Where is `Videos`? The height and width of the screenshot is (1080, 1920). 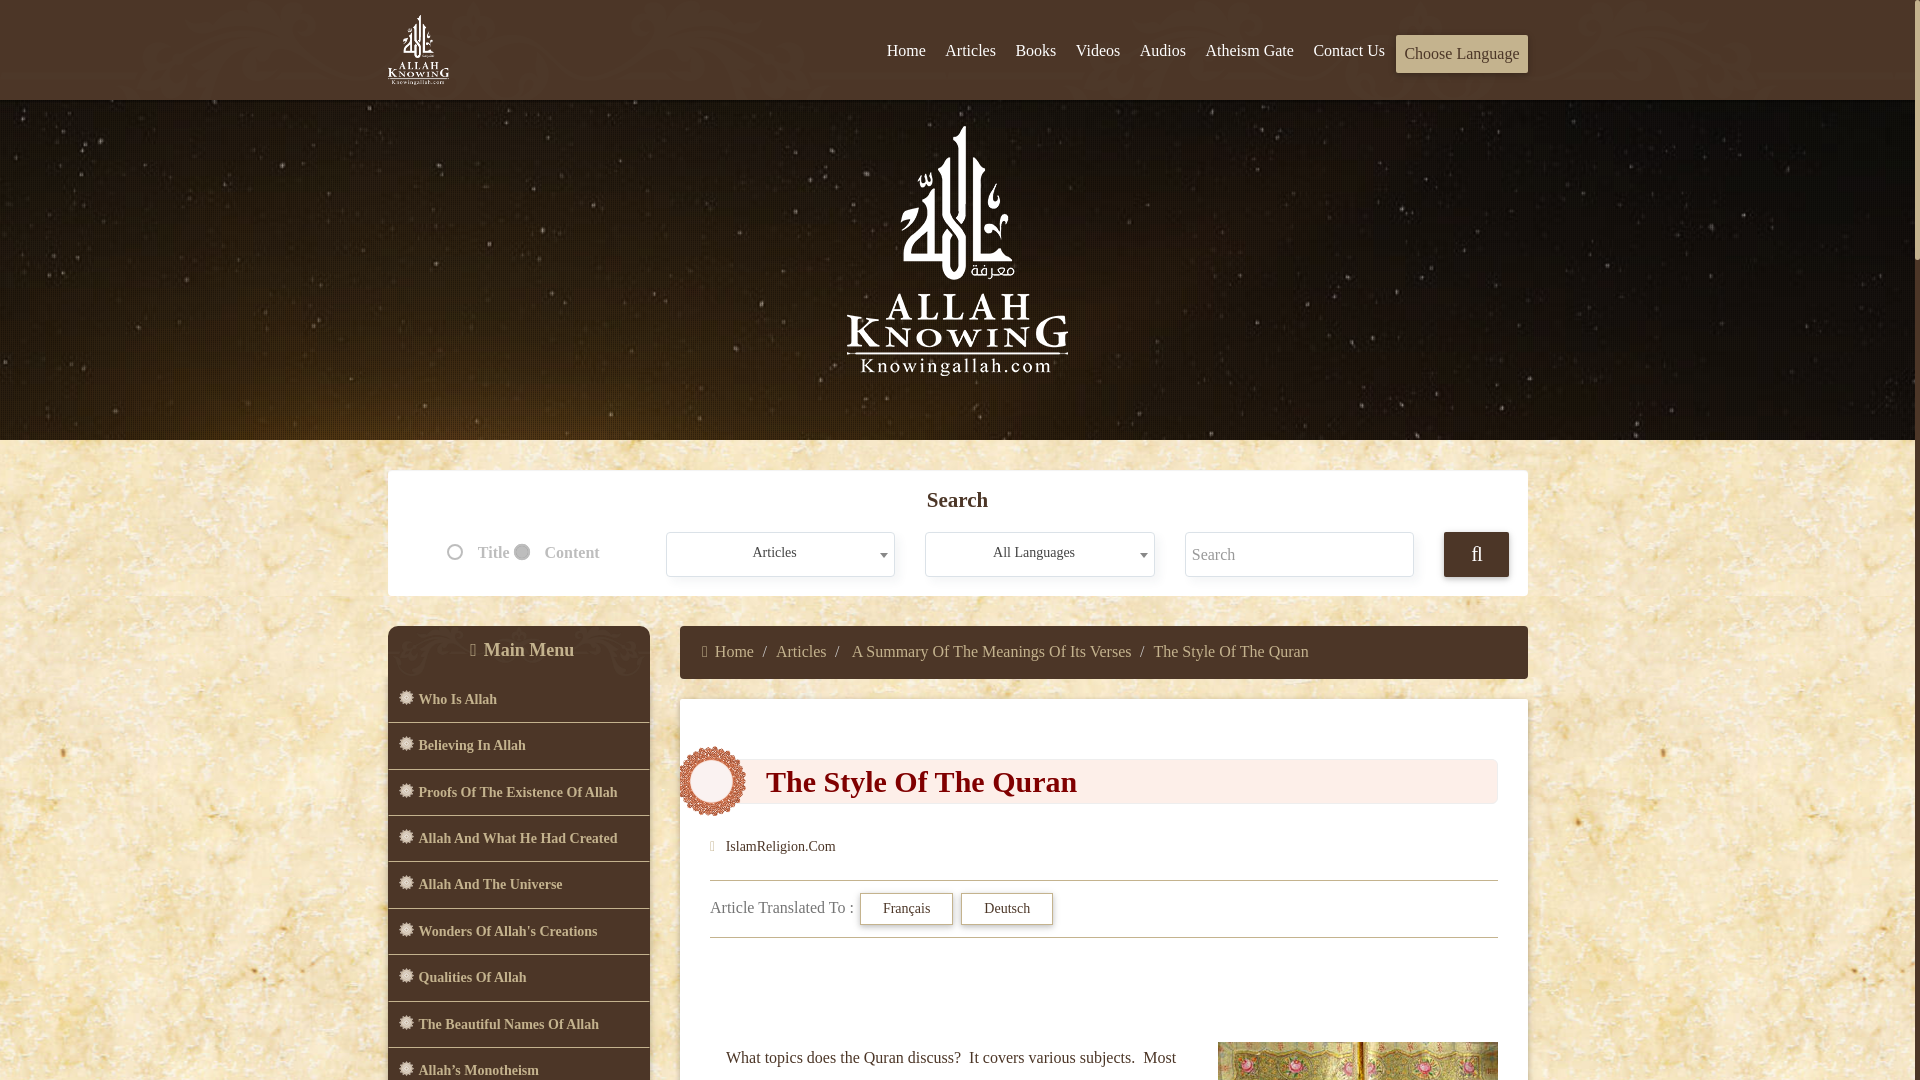
Videos is located at coordinates (1098, 52).